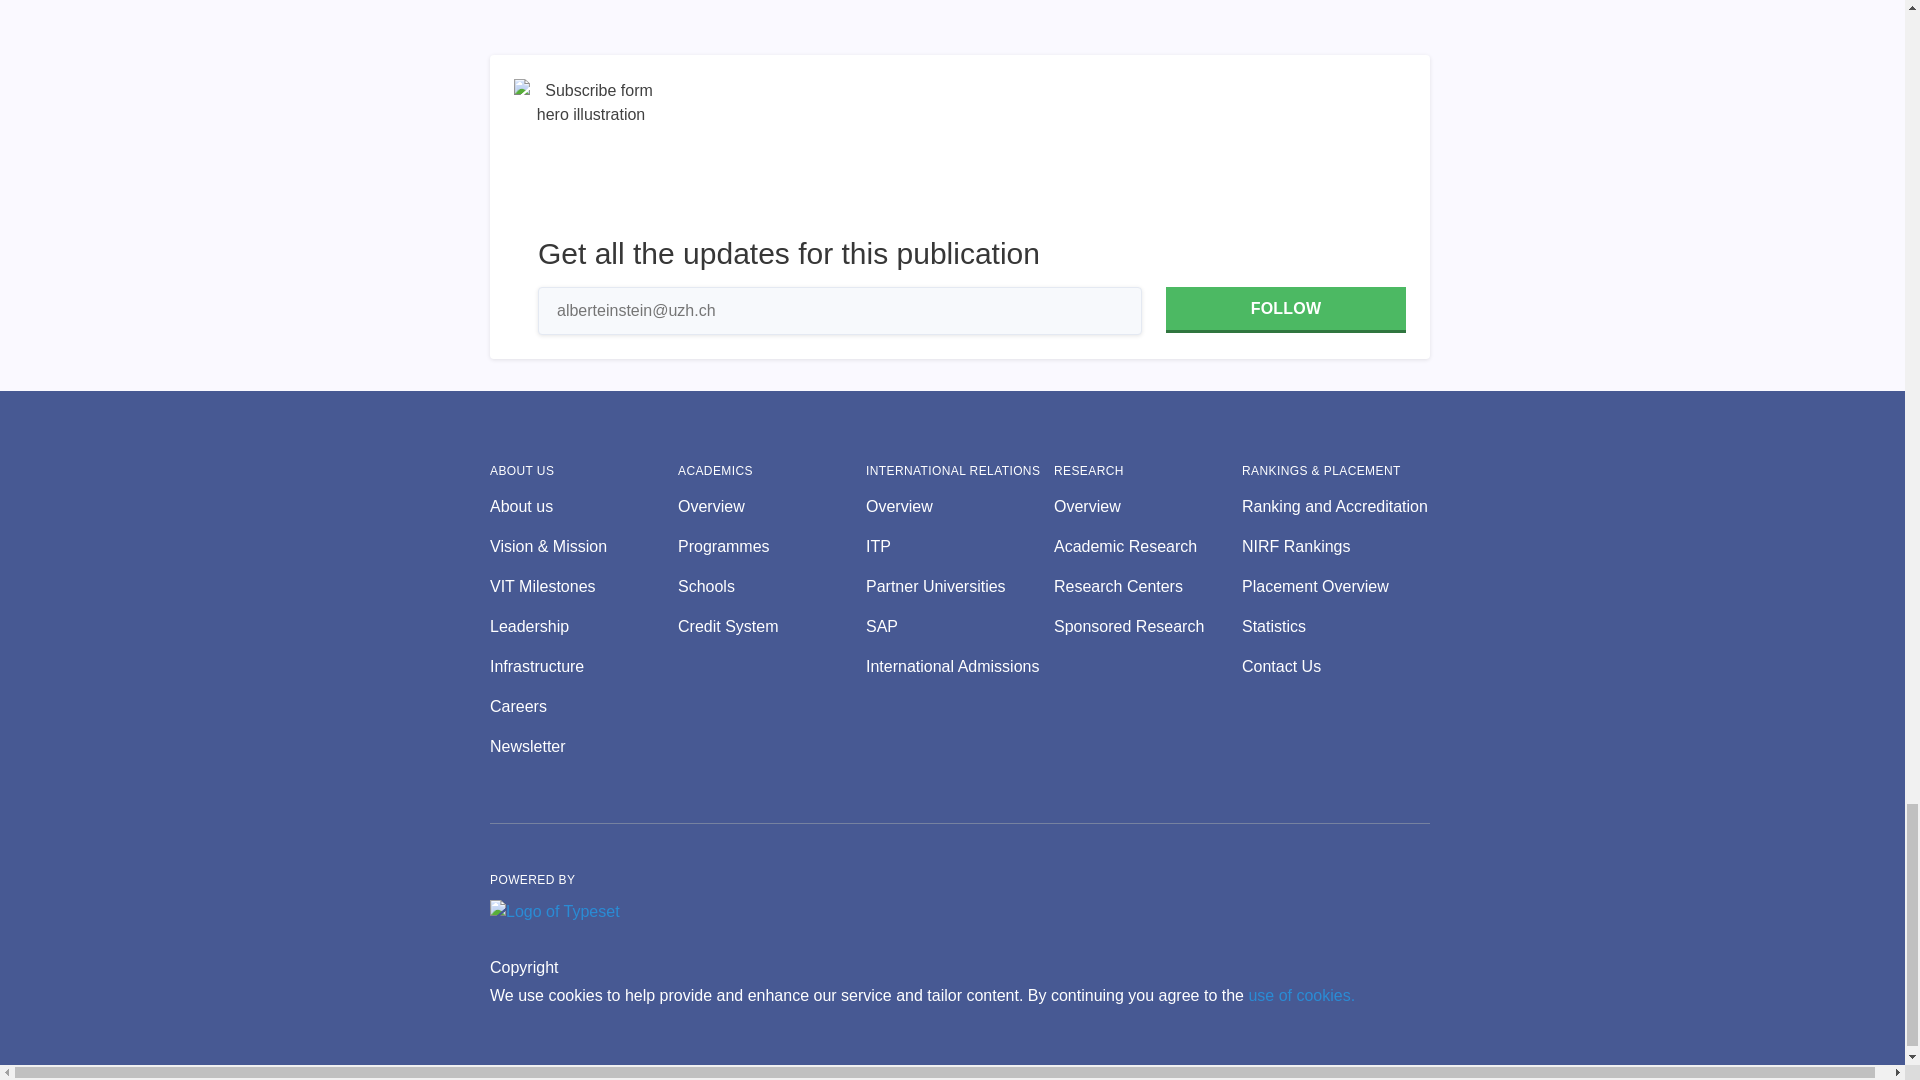 This screenshot has width=1920, height=1080. What do you see at coordinates (771, 546) in the screenshot?
I see `Programmes` at bounding box center [771, 546].